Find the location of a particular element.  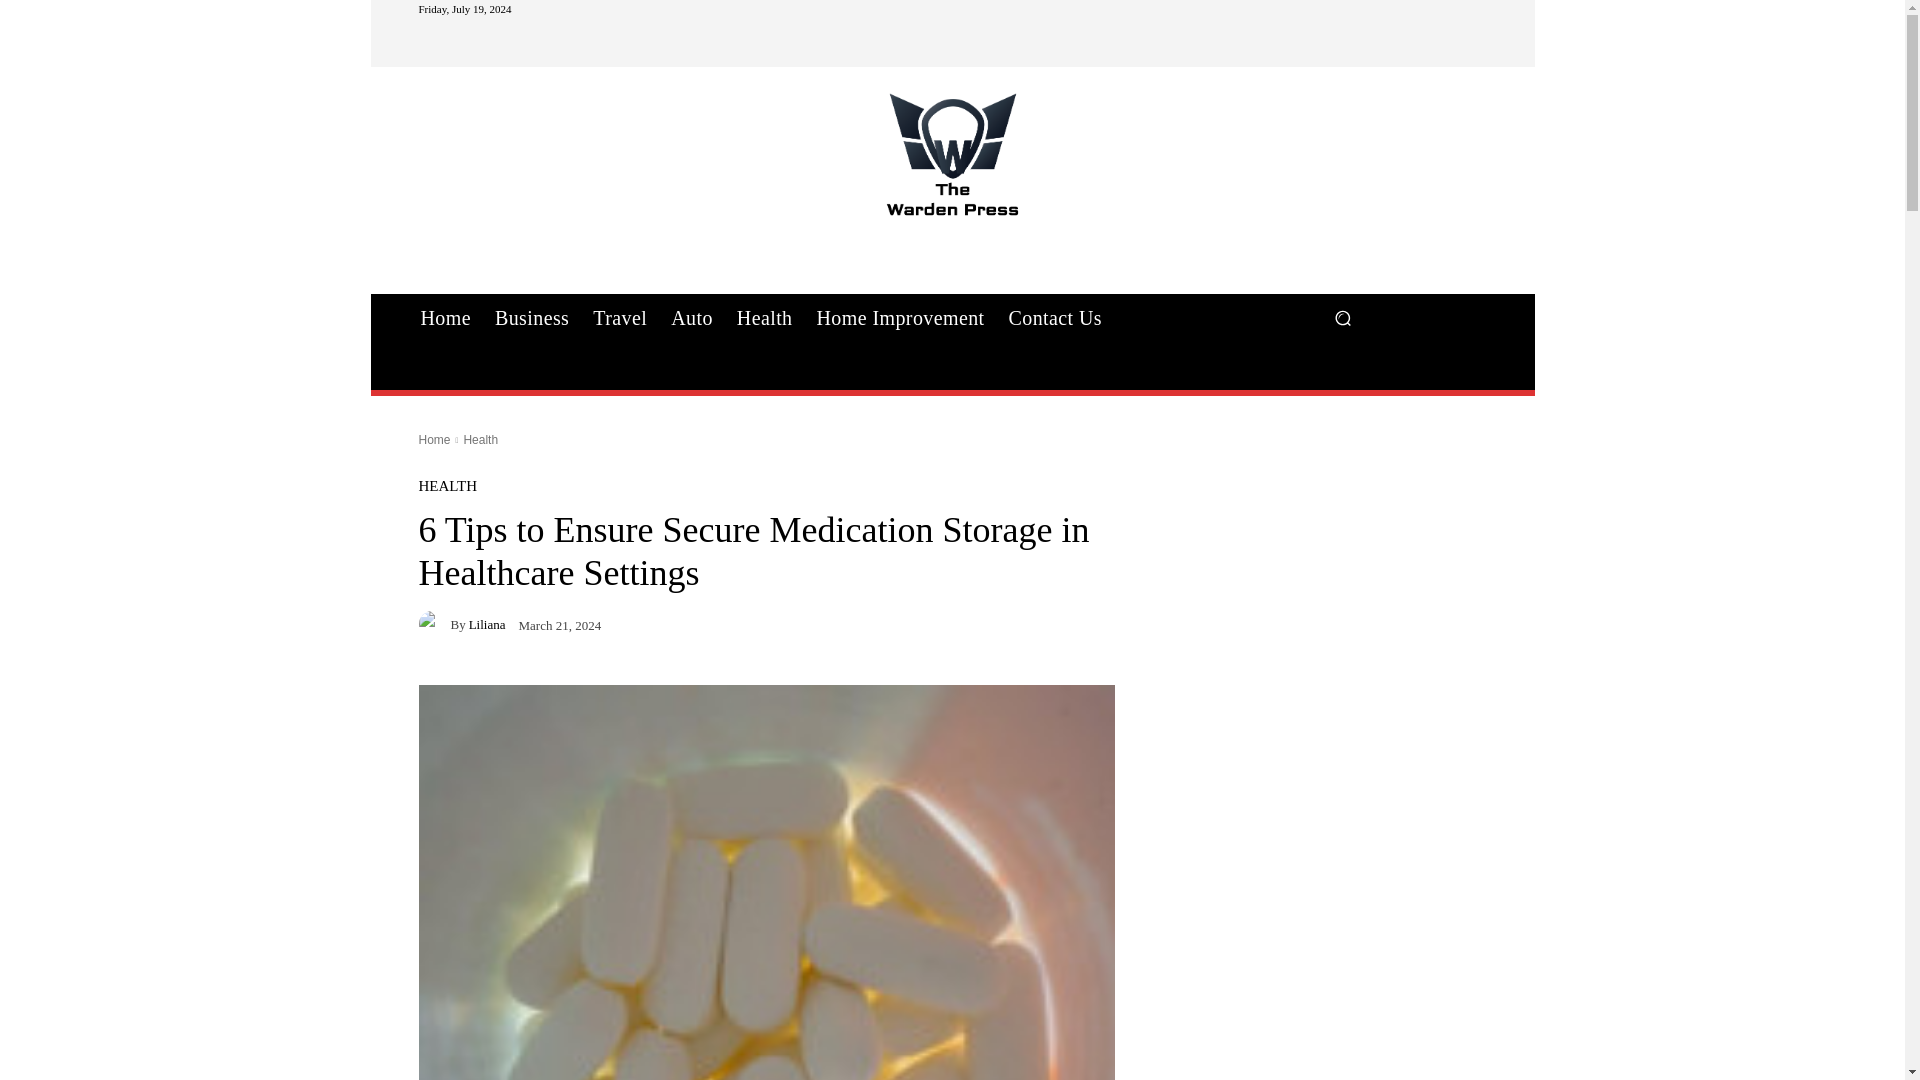

Health is located at coordinates (764, 318).